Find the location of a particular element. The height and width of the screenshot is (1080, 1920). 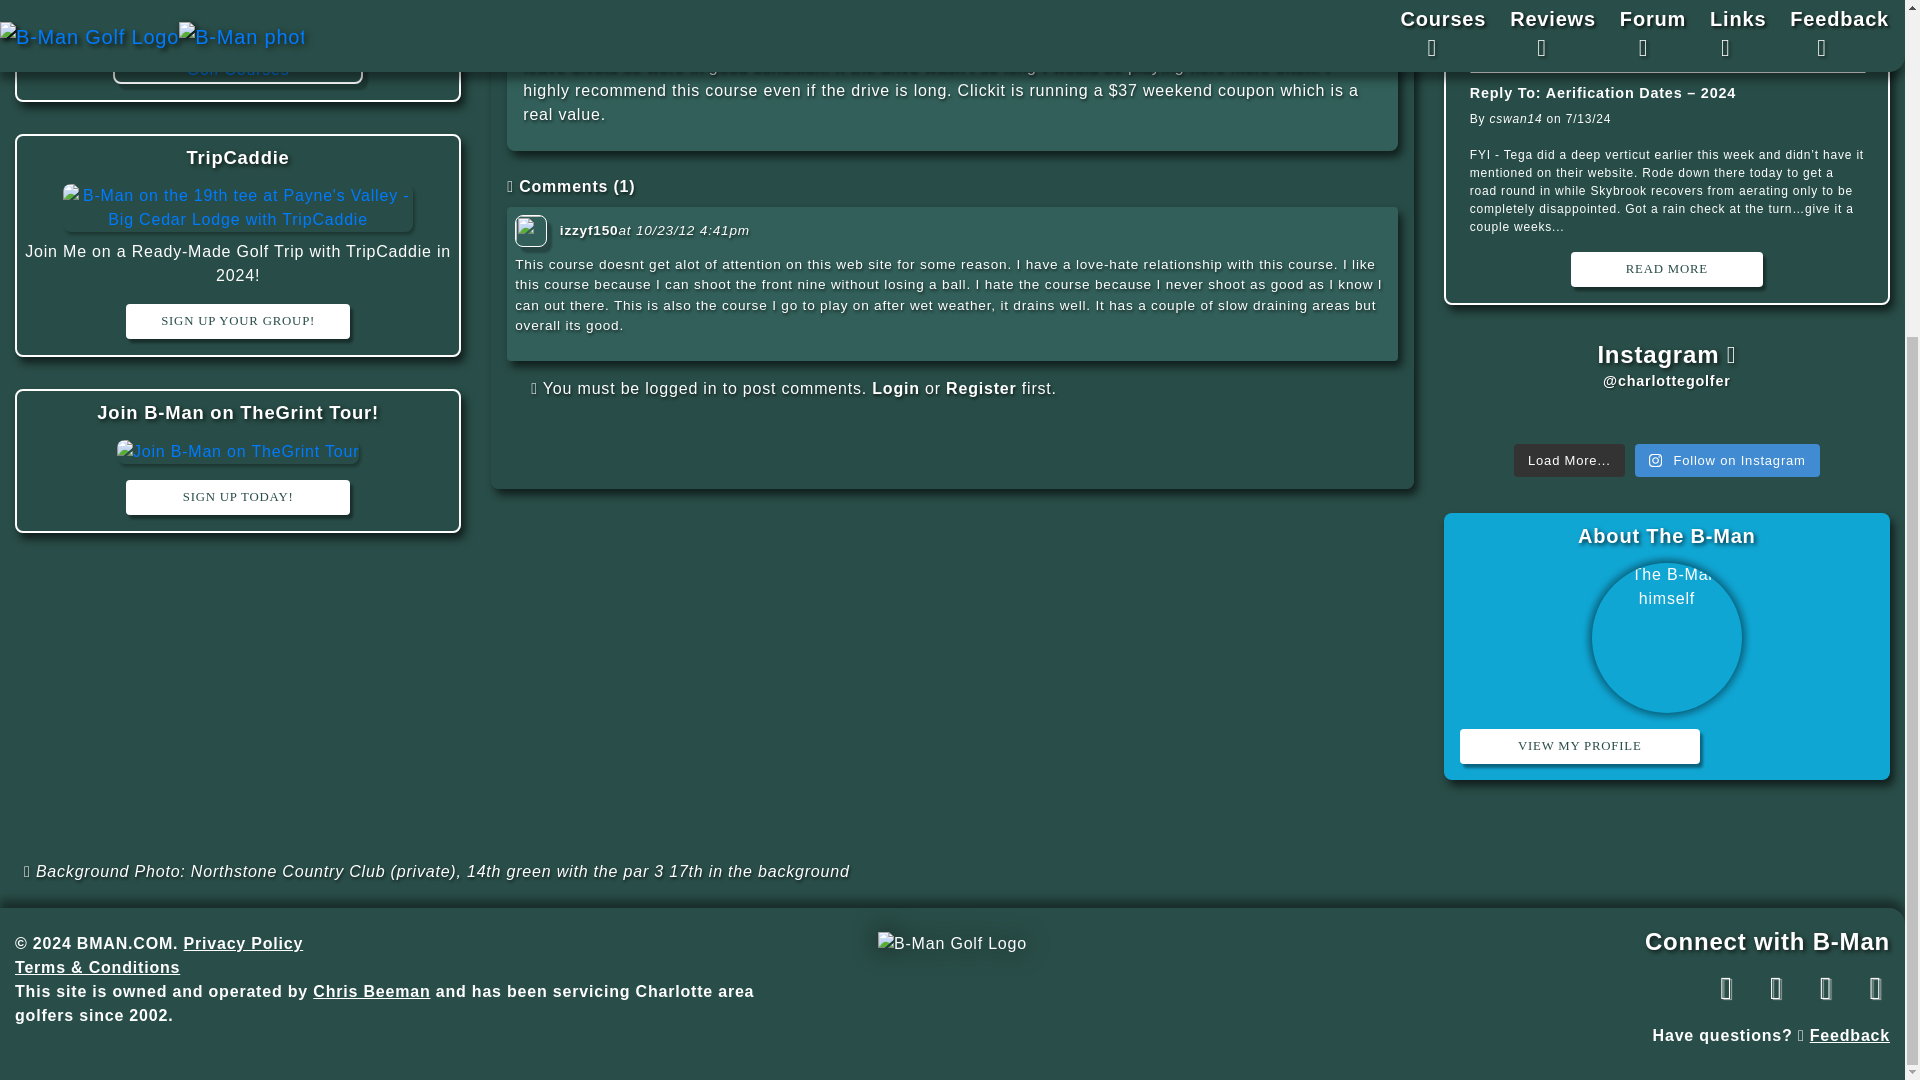

Map of Courses is located at coordinates (238, 8).